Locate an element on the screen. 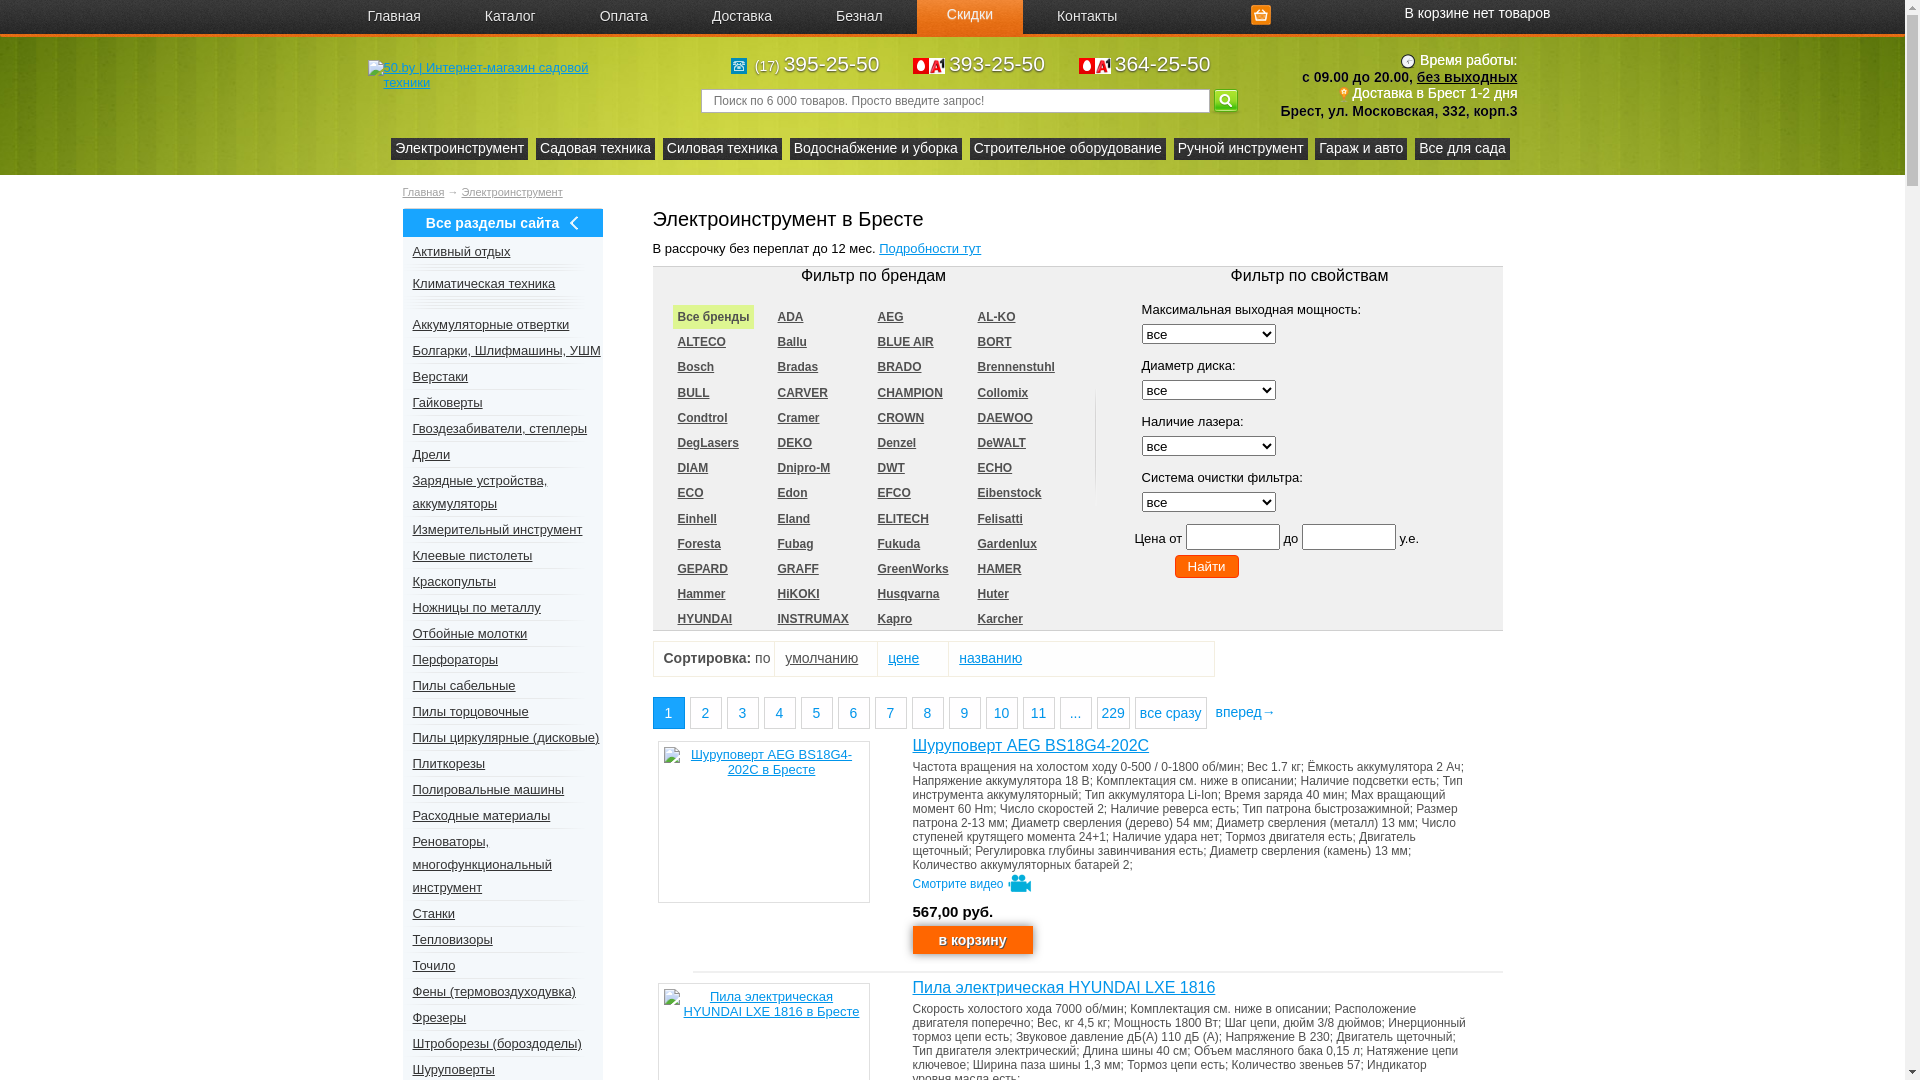  ADA is located at coordinates (790, 317).